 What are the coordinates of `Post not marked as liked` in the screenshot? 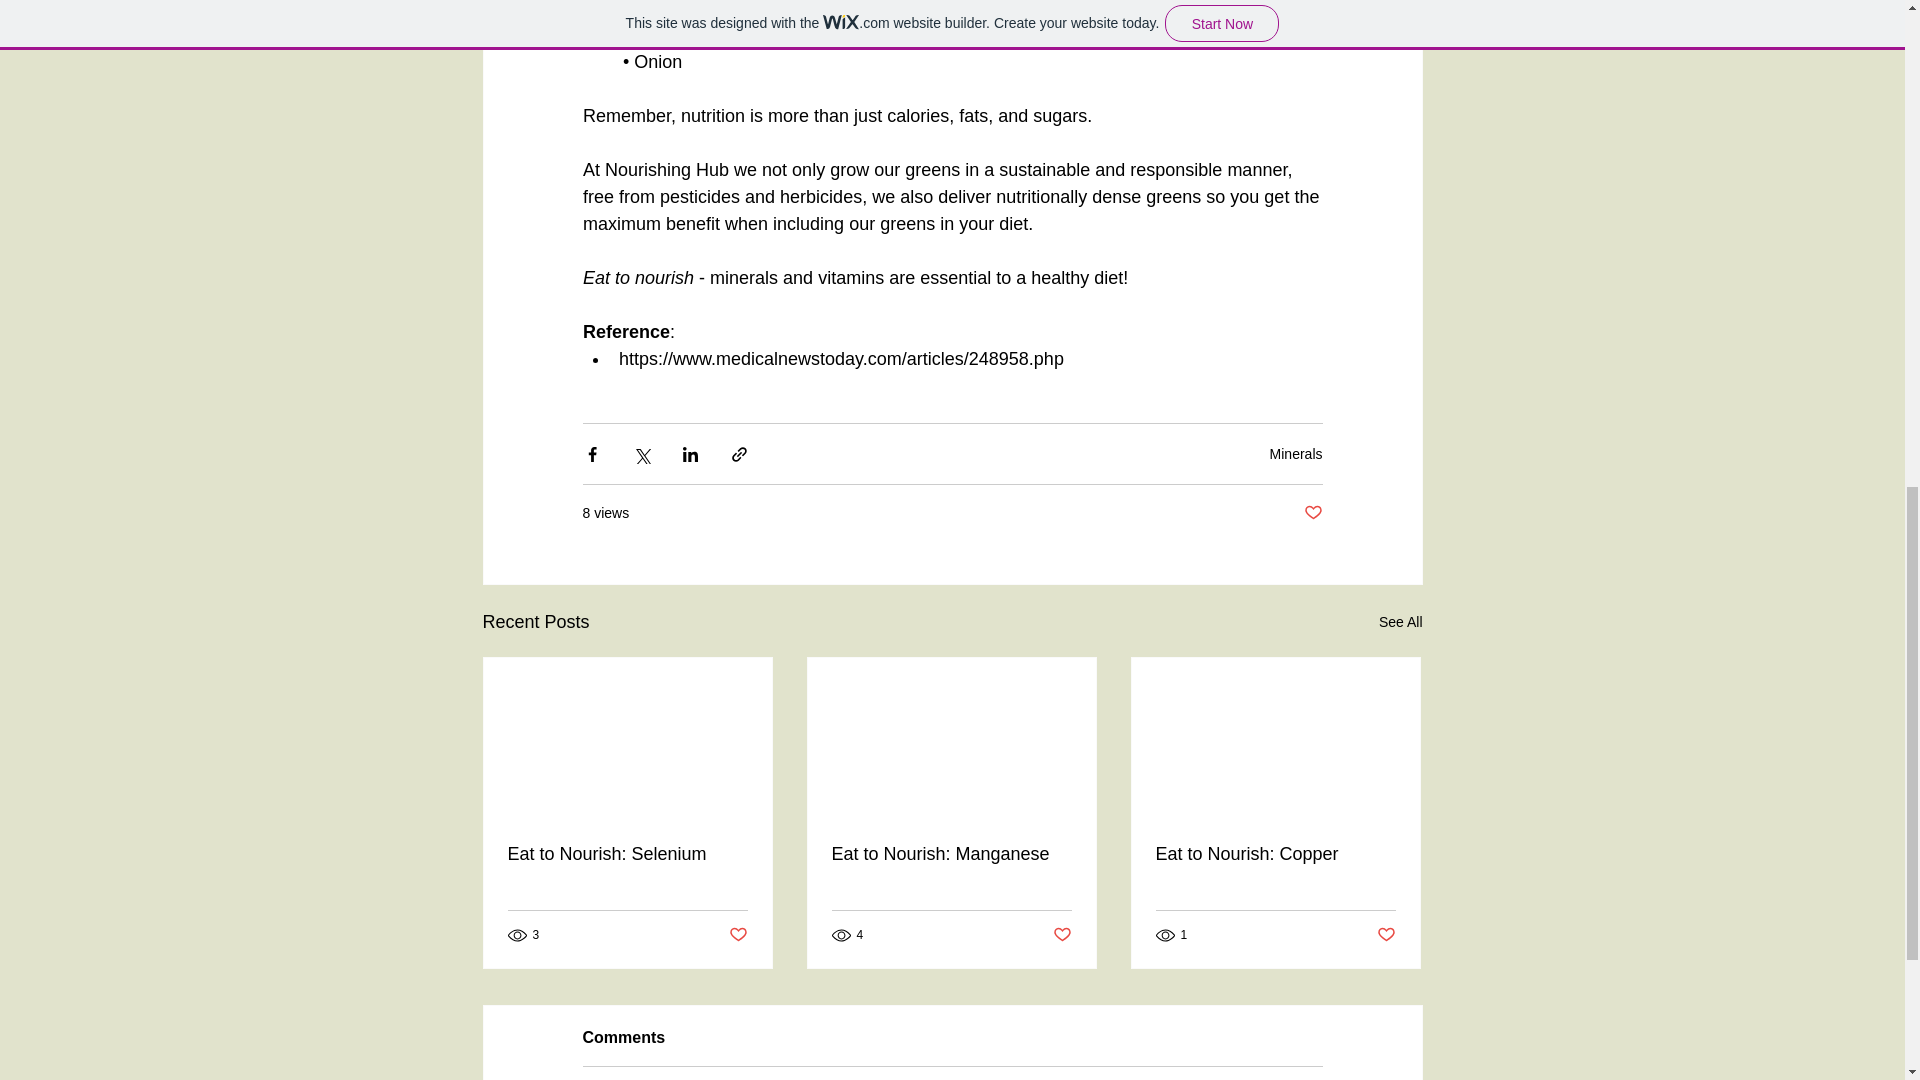 It's located at (1386, 934).